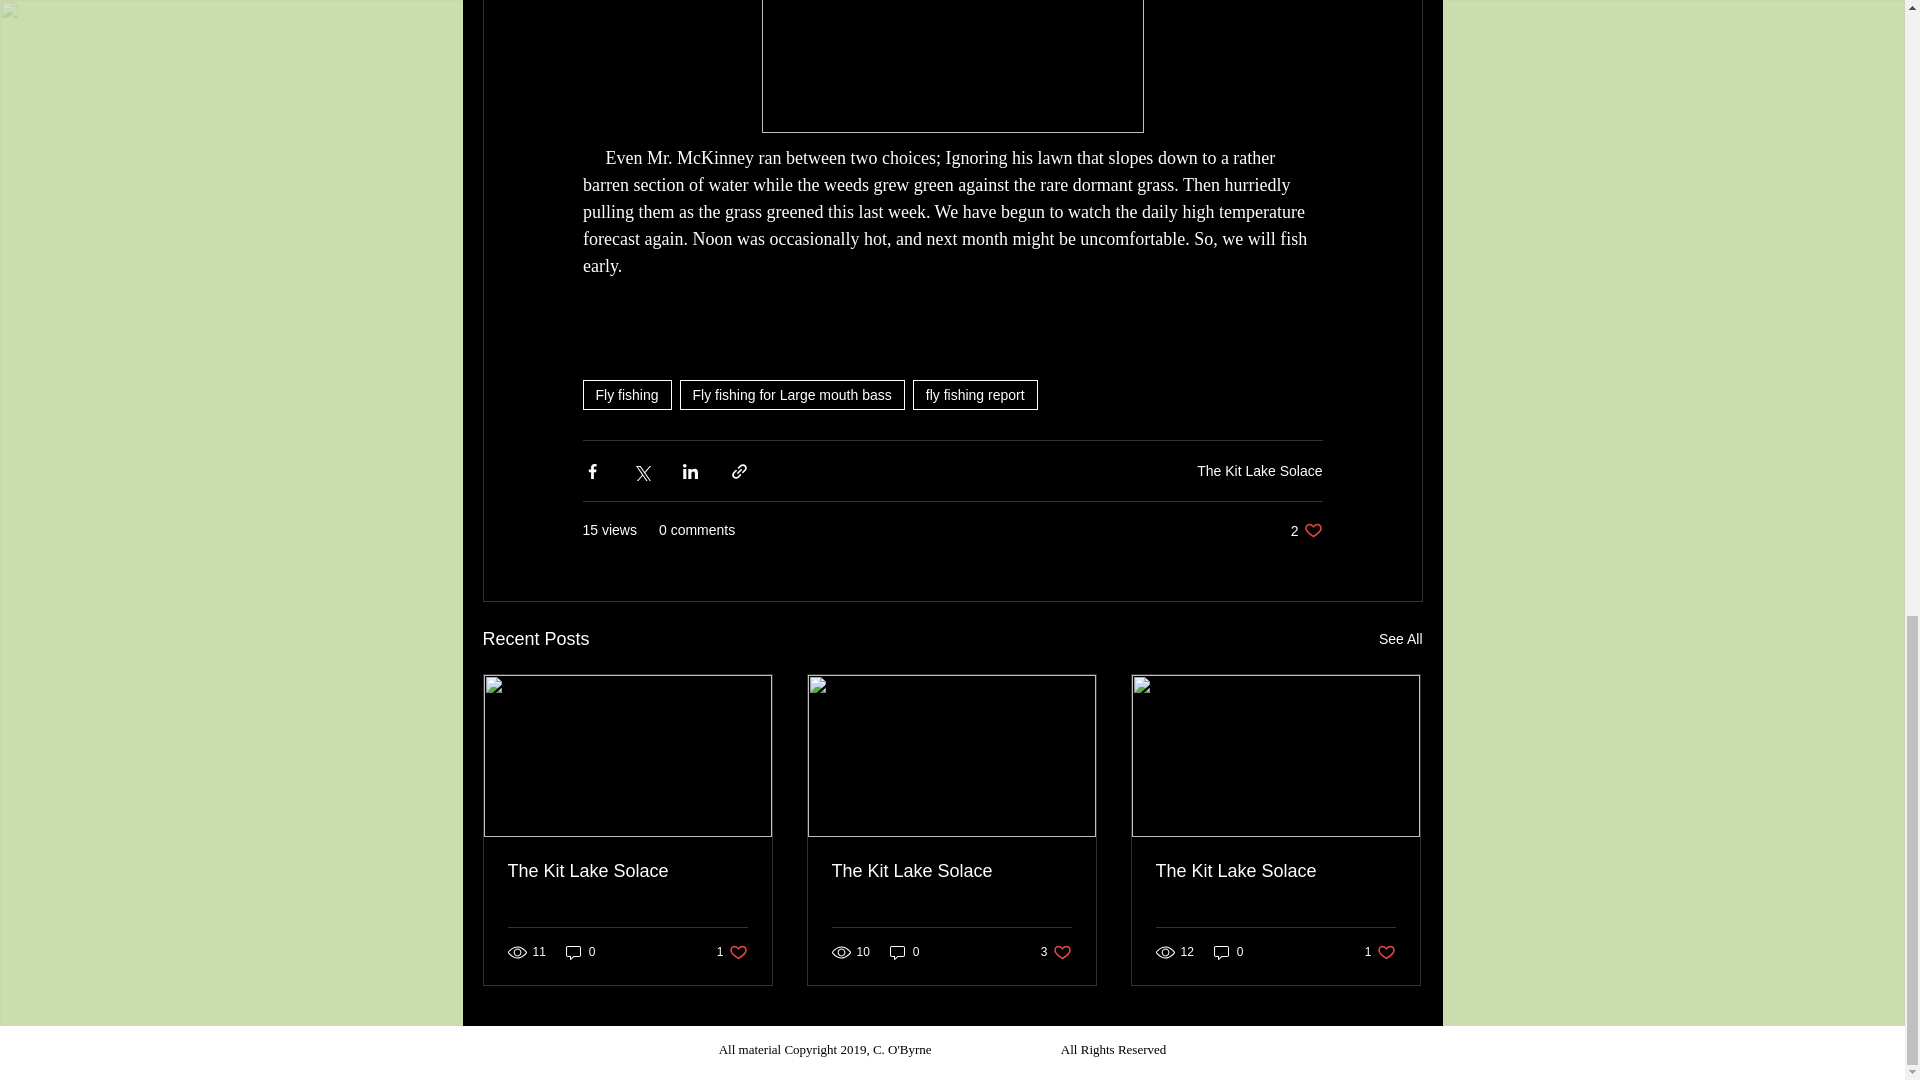 The image size is (1920, 1080). I want to click on See All, so click(904, 952).